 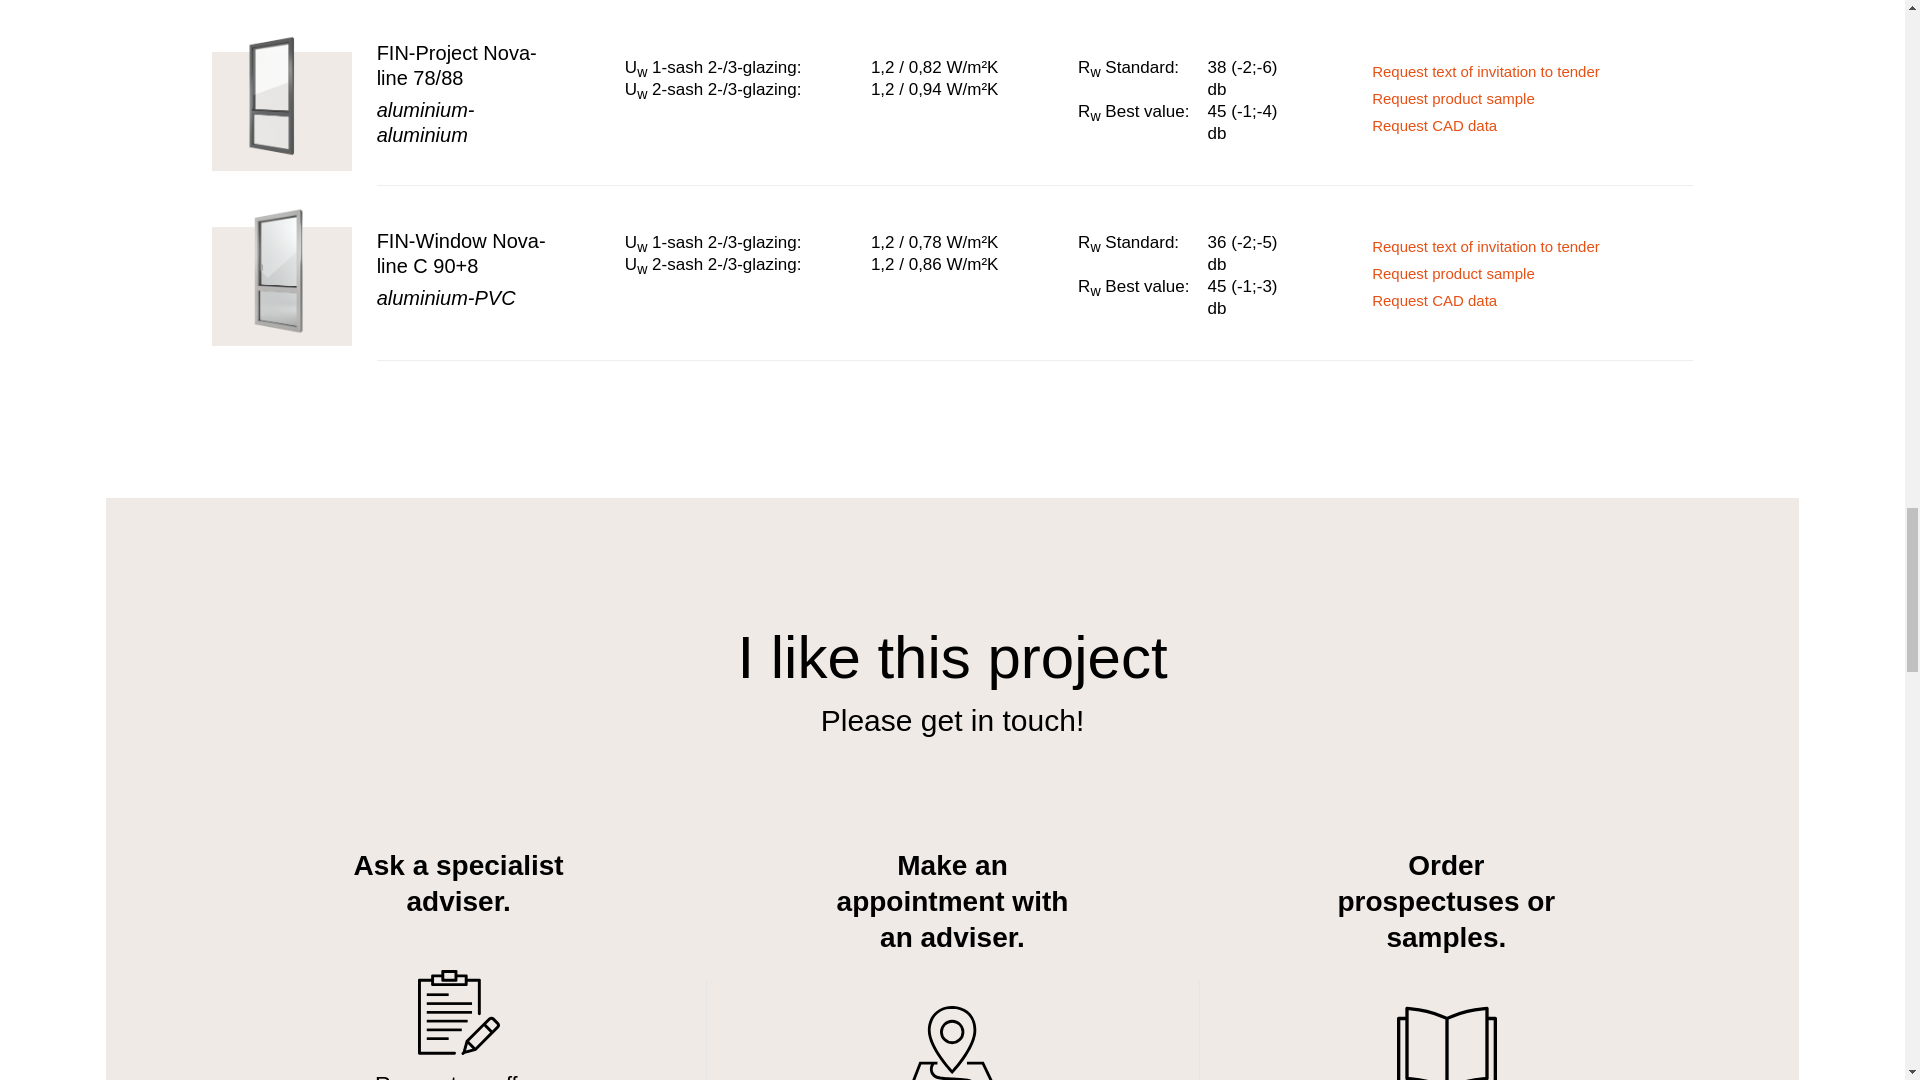 I want to click on Request CAD data, so click(x=1514, y=125).